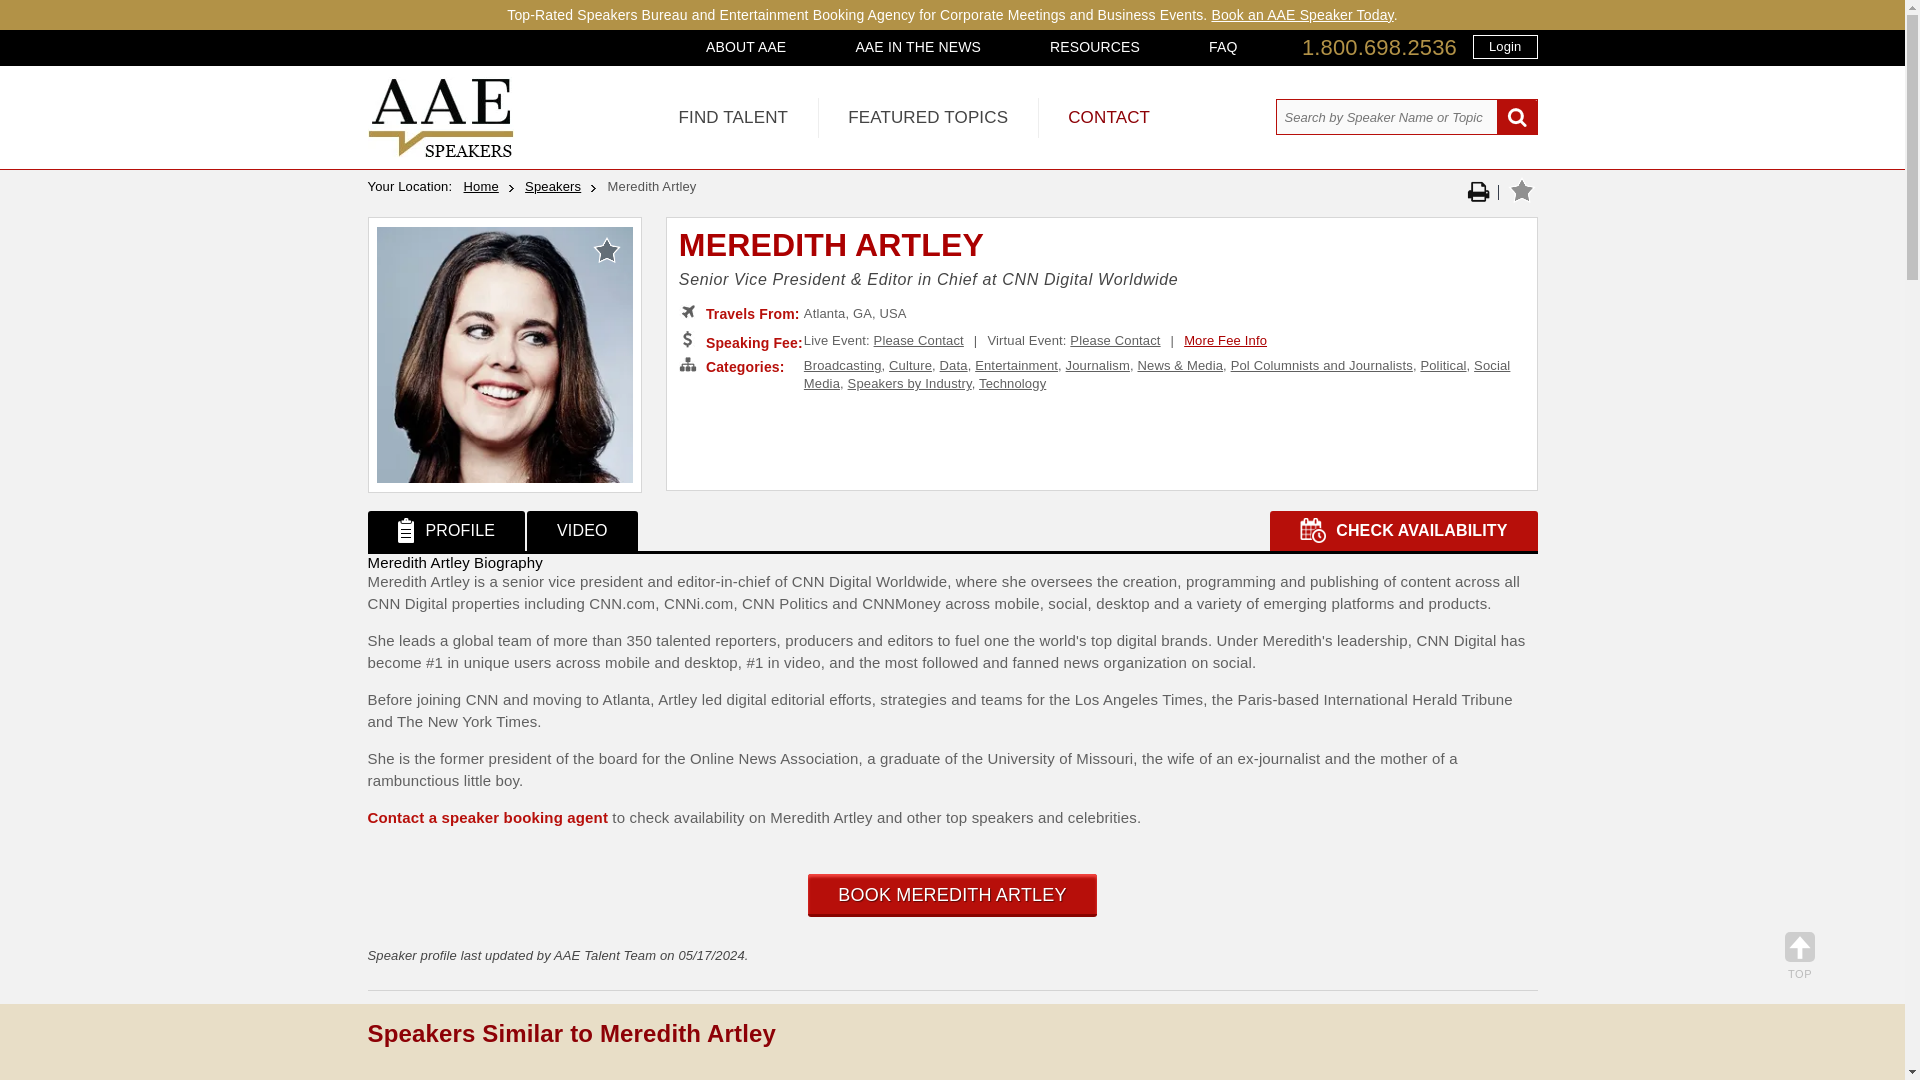 This screenshot has width=1920, height=1080. I want to click on ABOUT AAE, so click(746, 46).